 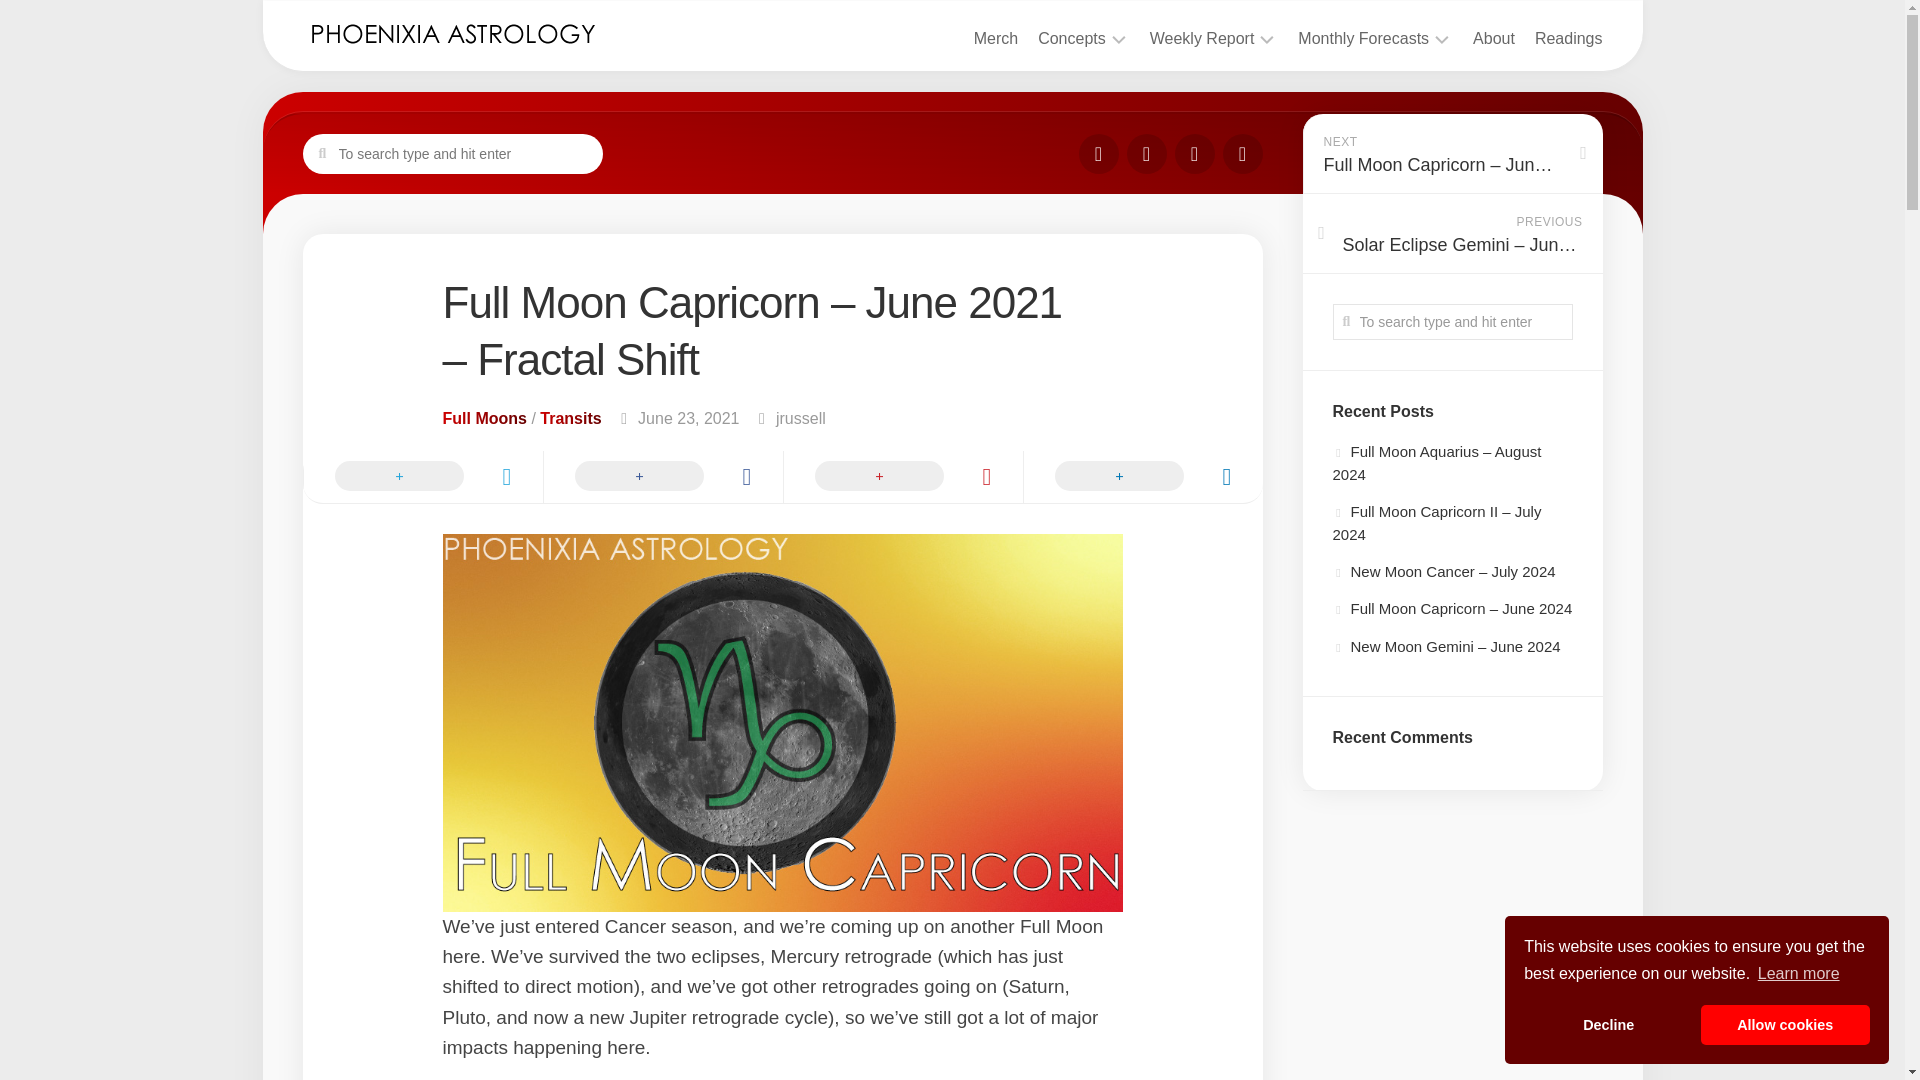 What do you see at coordinates (661, 477) in the screenshot?
I see `Share on Facebook` at bounding box center [661, 477].